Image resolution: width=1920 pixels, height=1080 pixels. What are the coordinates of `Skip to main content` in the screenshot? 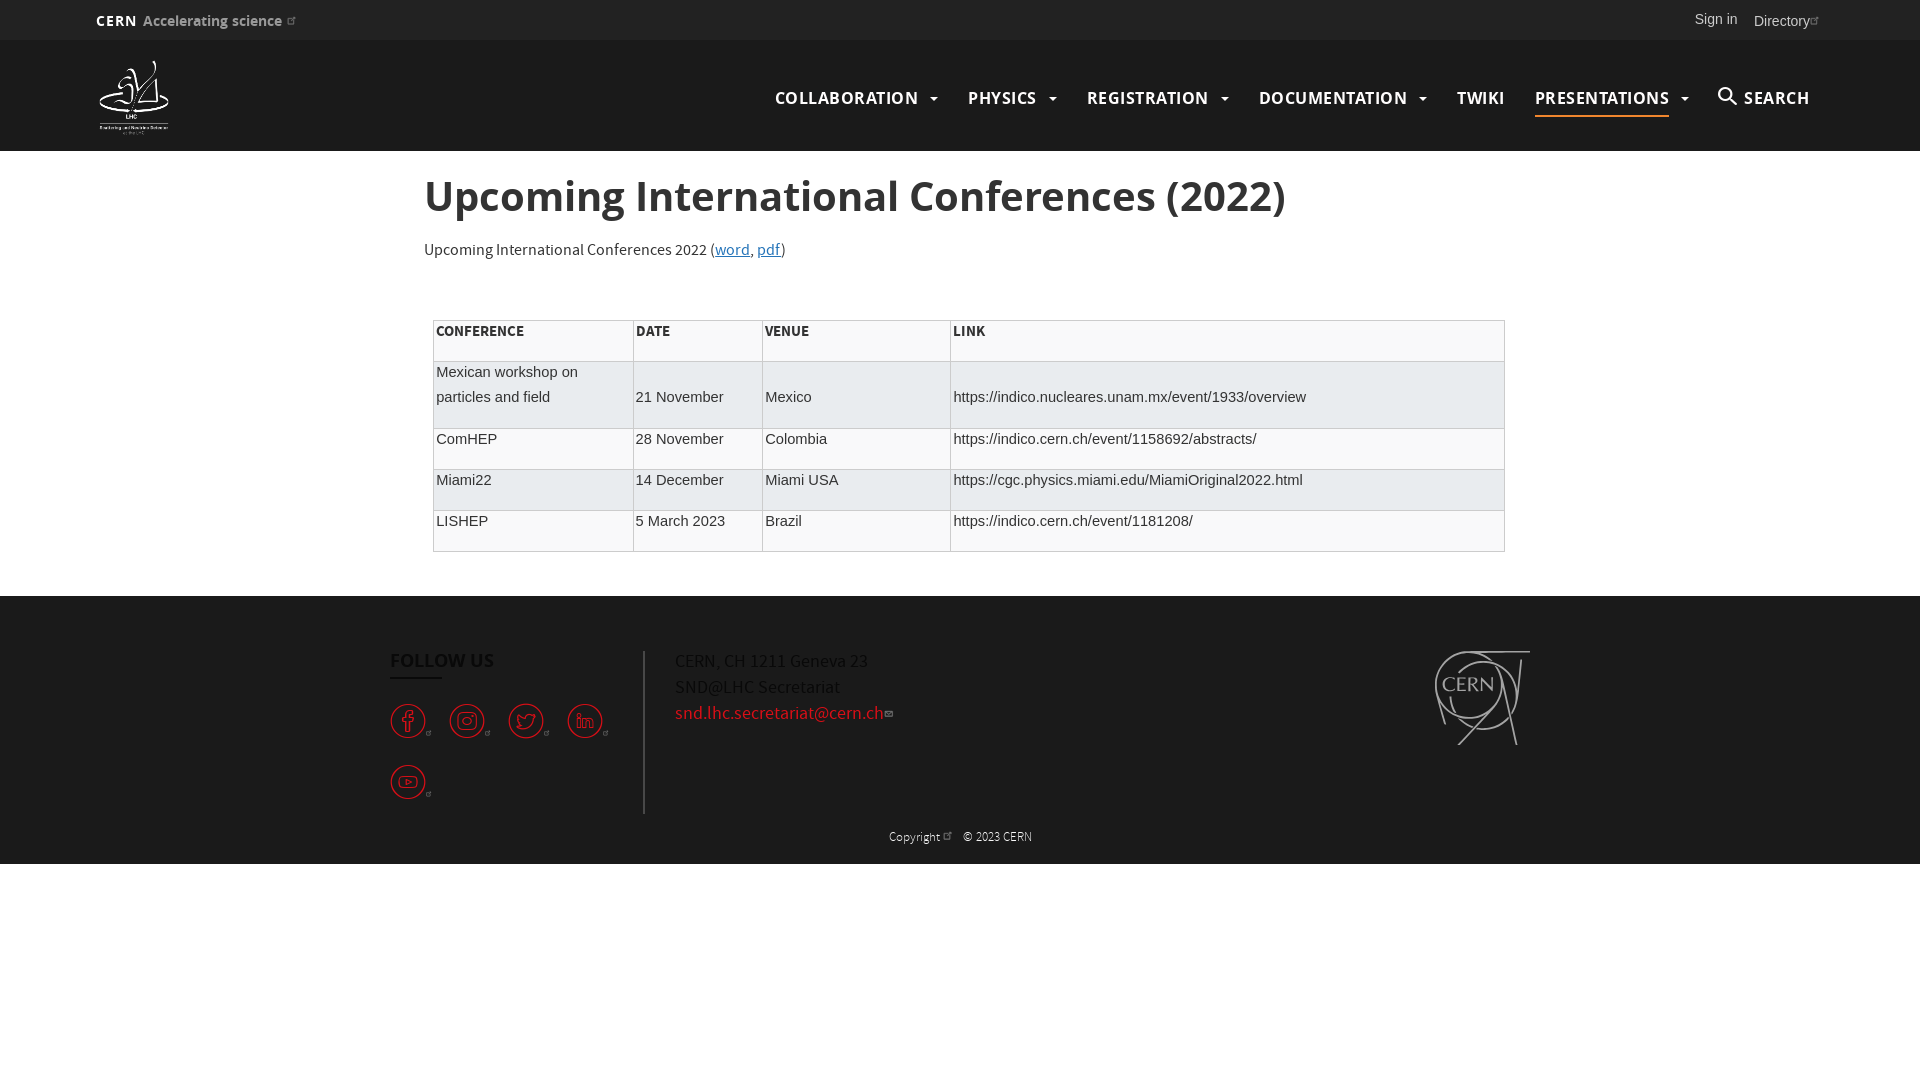 It's located at (0, 40).